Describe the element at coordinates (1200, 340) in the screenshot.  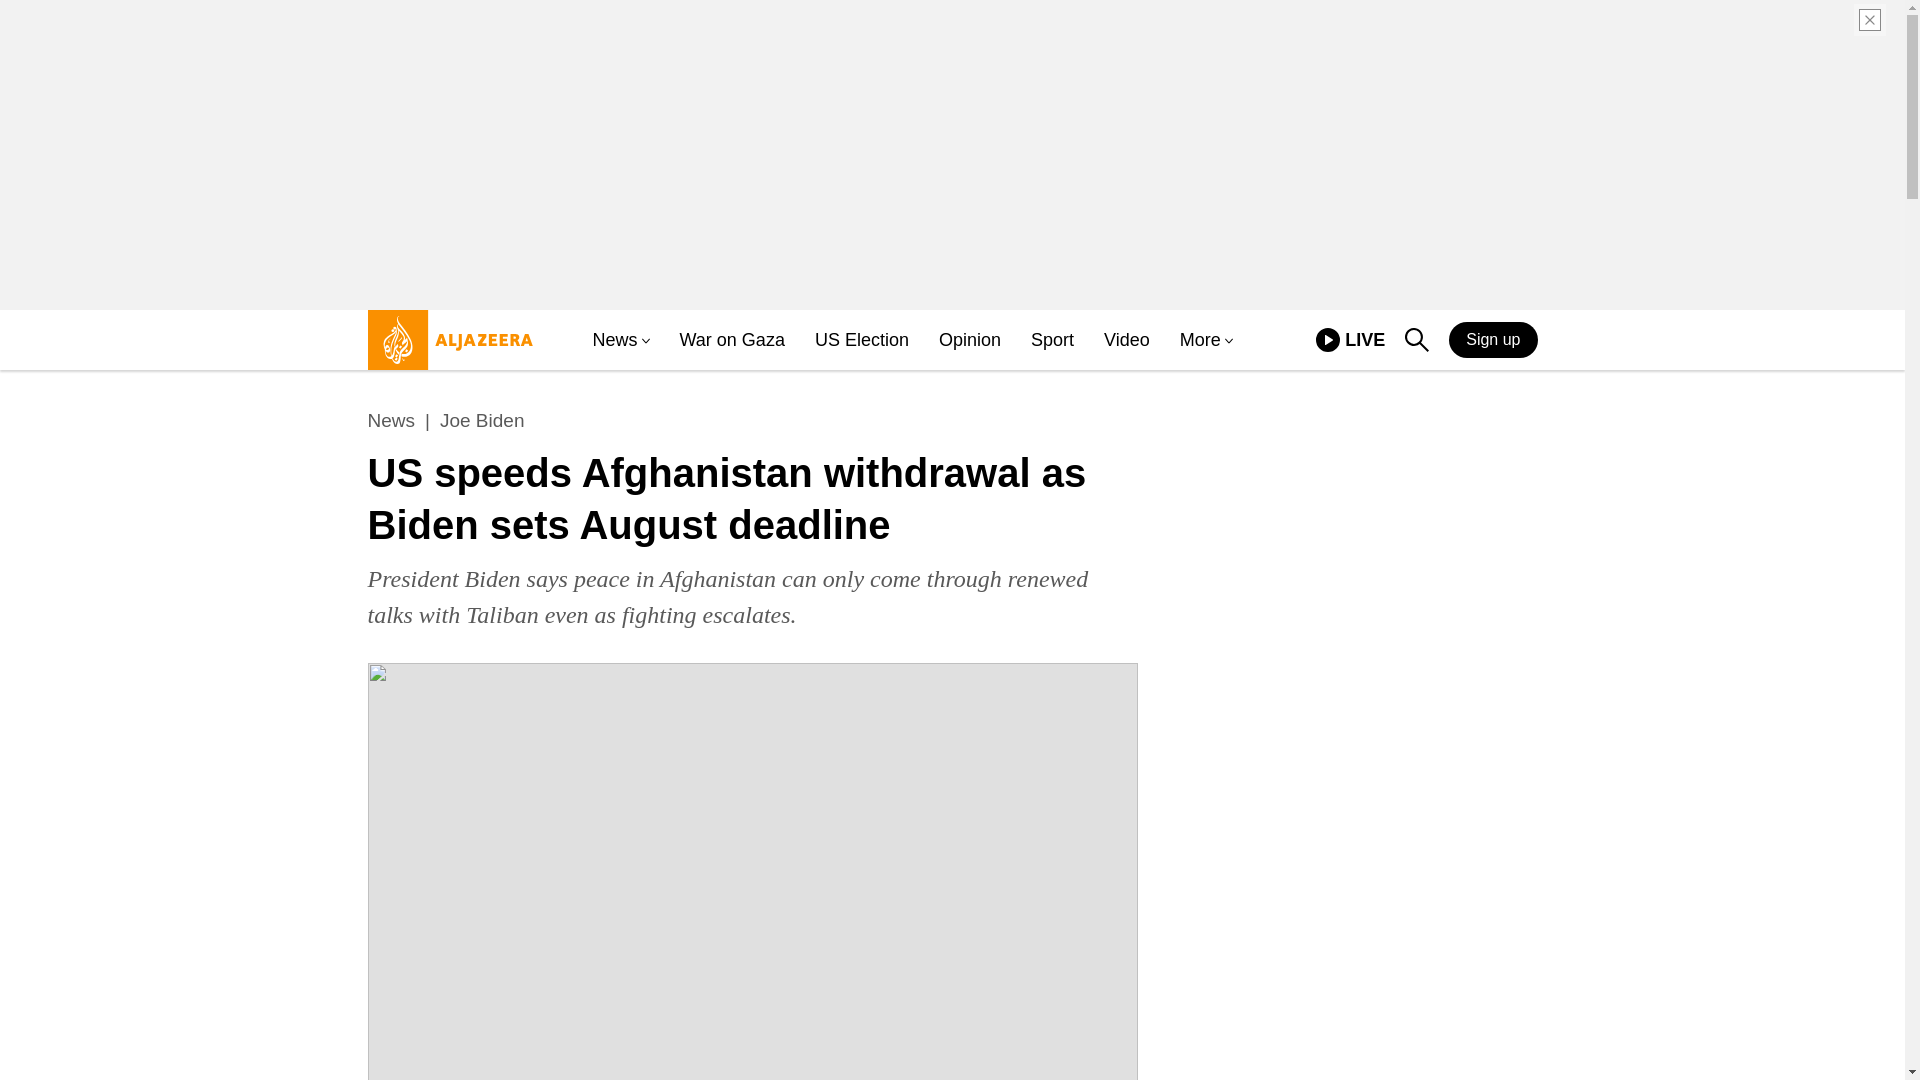
I see `More` at that location.